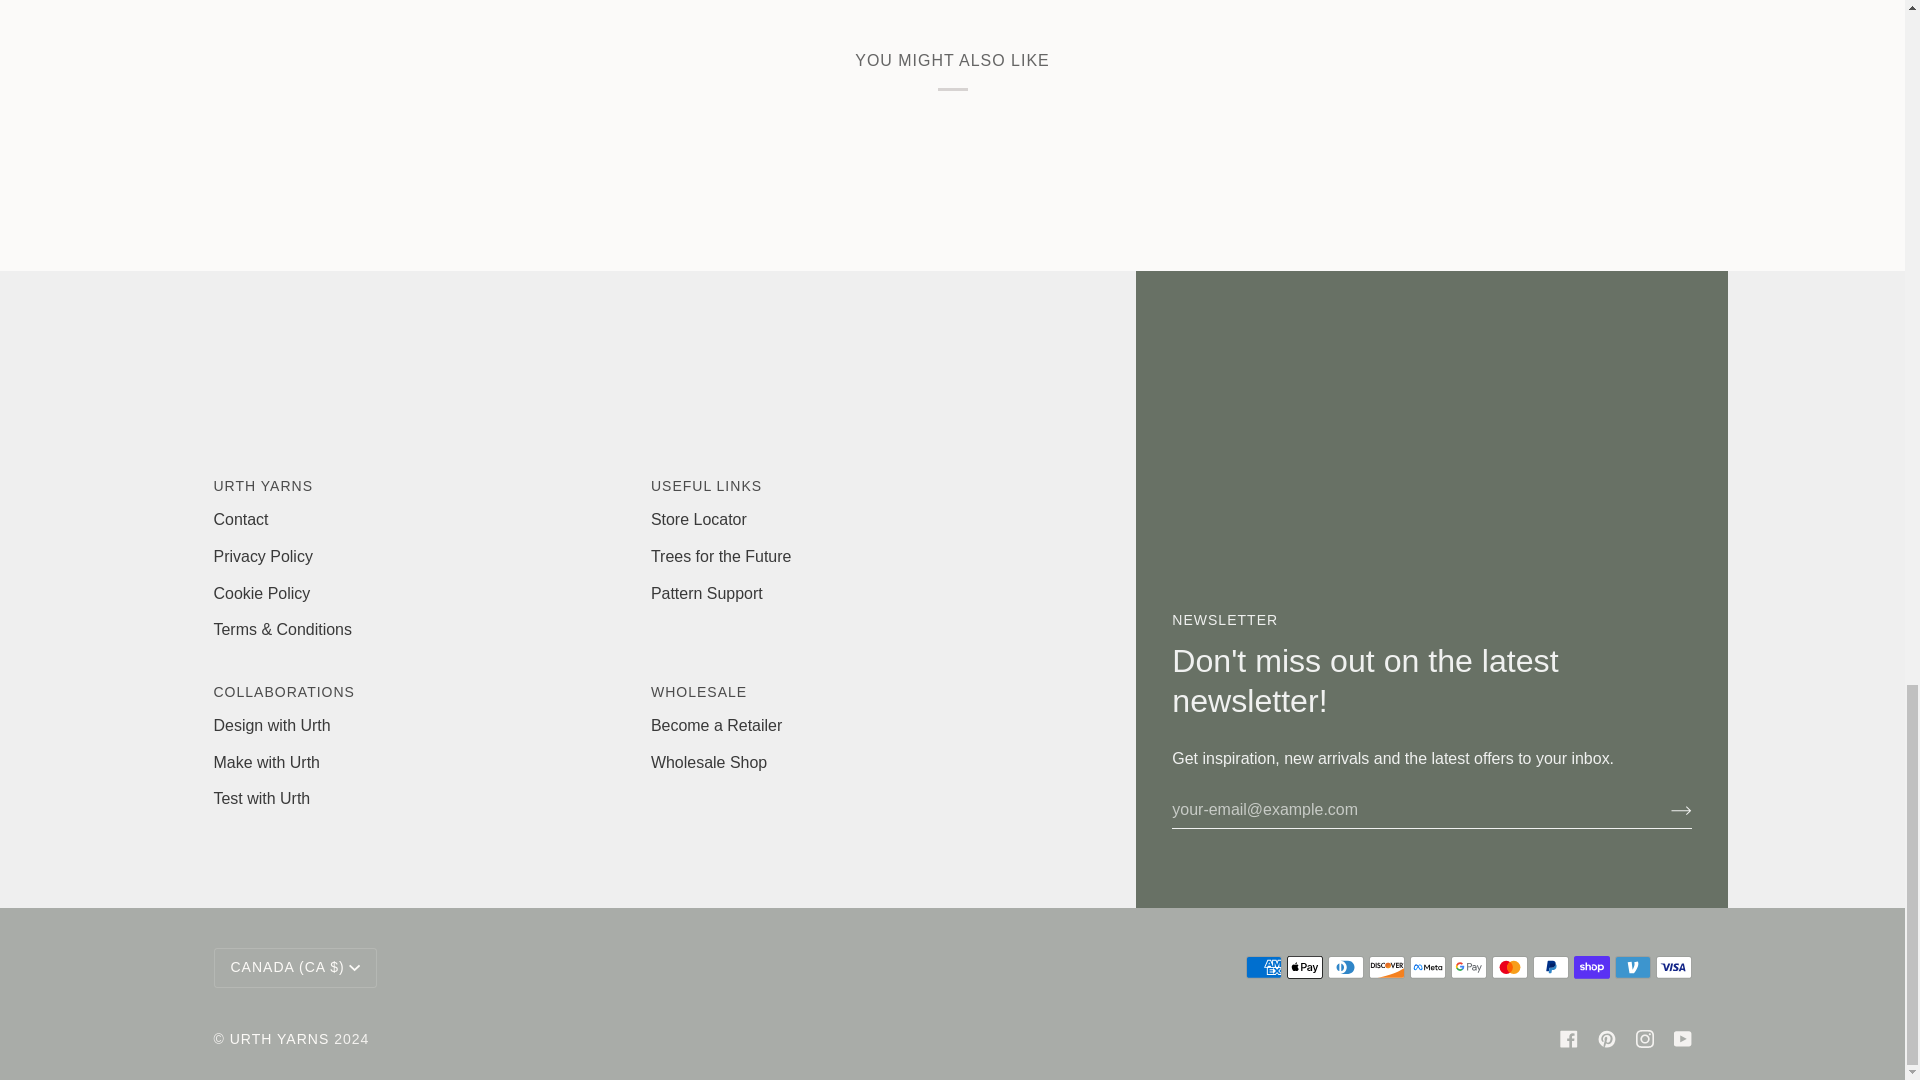 This screenshot has width=1920, height=1080. What do you see at coordinates (1682, 1038) in the screenshot?
I see `YouTube` at bounding box center [1682, 1038].